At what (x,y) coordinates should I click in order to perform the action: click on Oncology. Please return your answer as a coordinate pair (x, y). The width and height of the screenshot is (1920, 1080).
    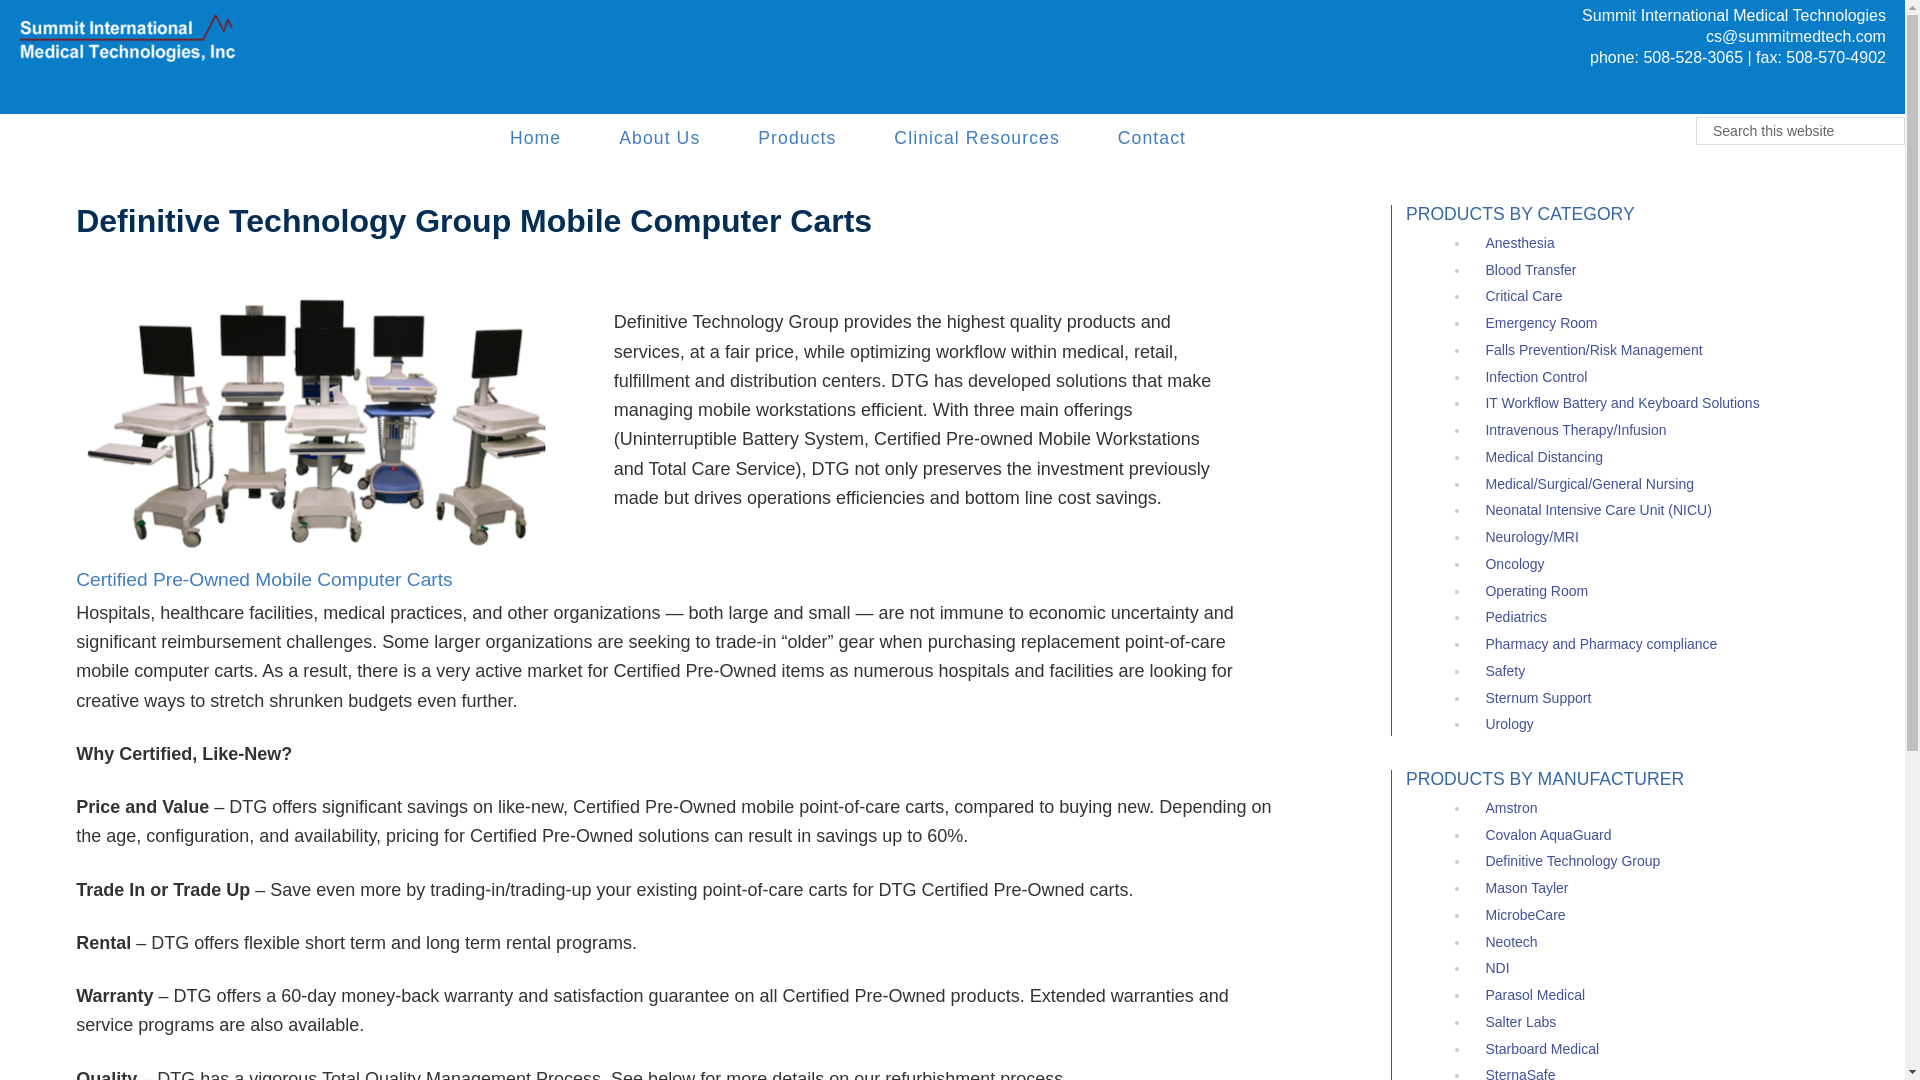
    Looking at the image, I should click on (1514, 564).